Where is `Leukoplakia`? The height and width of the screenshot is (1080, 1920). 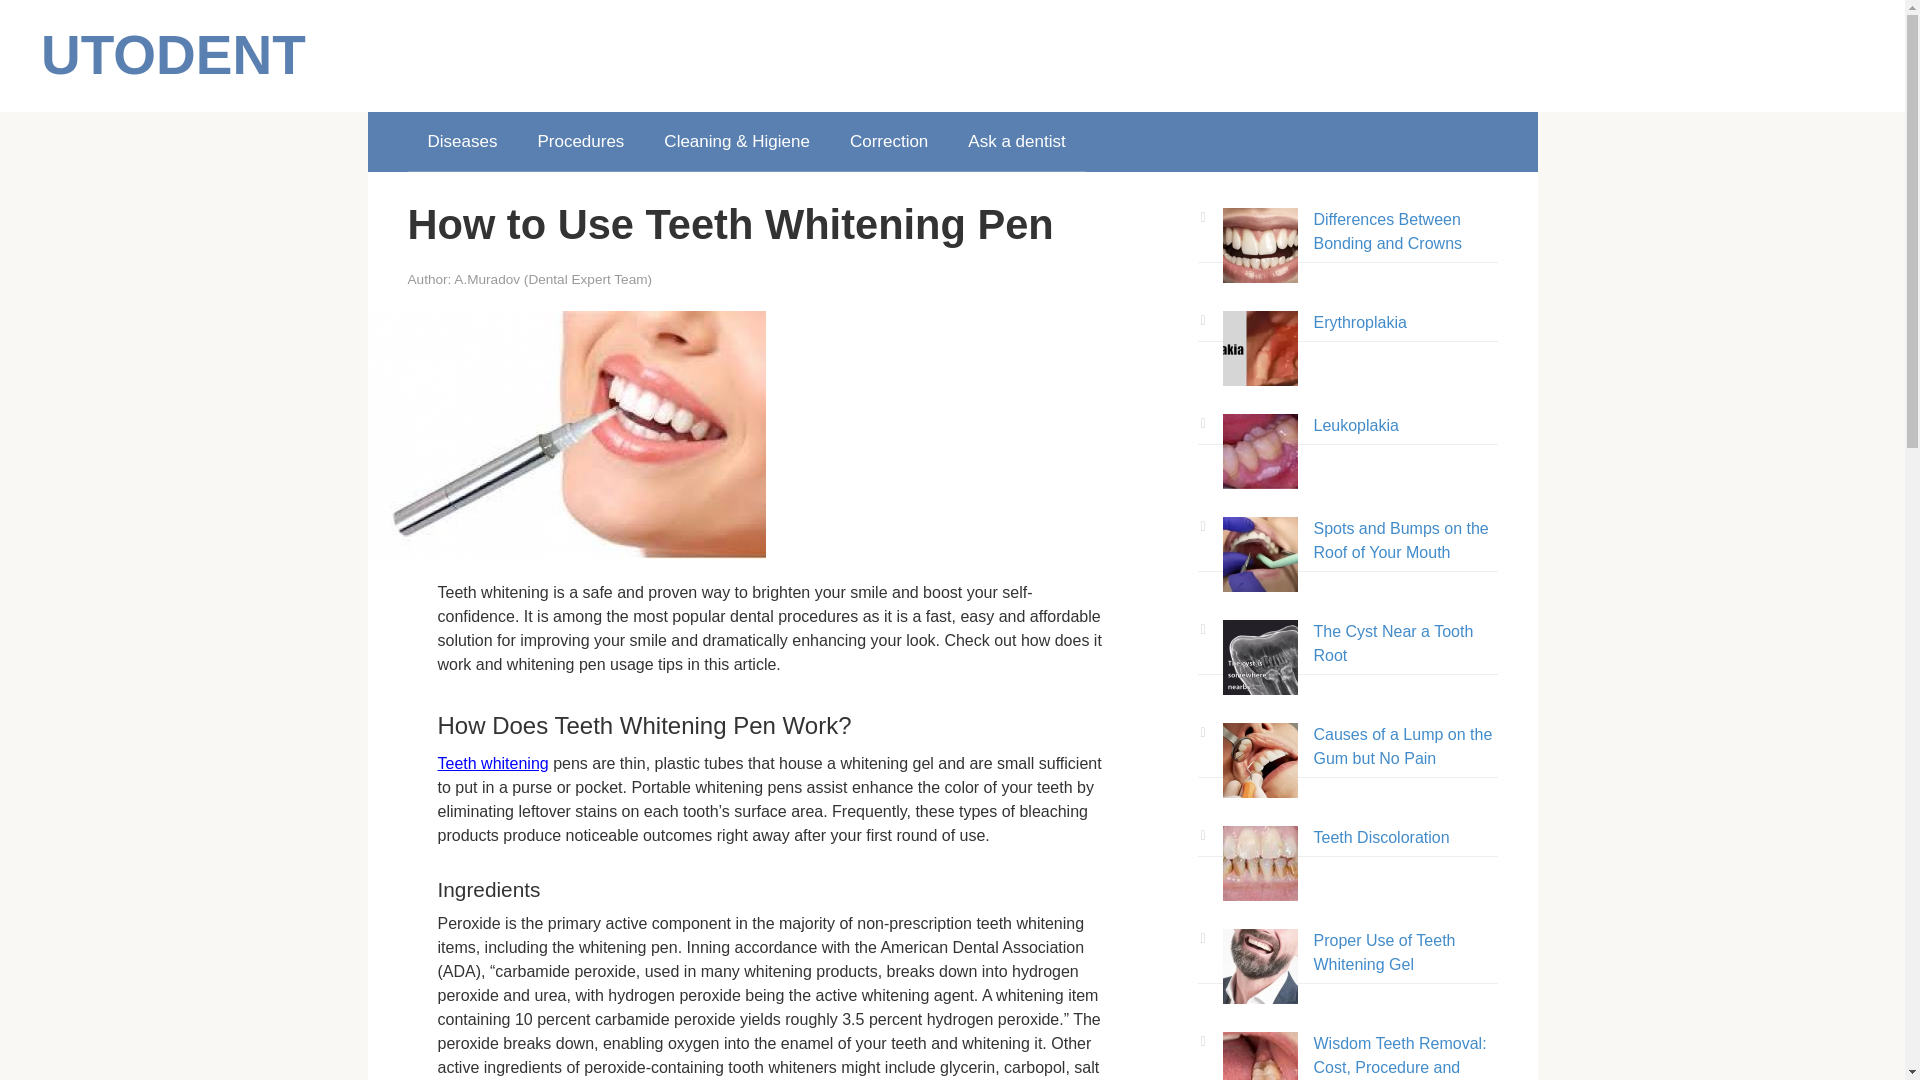
Leukoplakia is located at coordinates (1356, 425).